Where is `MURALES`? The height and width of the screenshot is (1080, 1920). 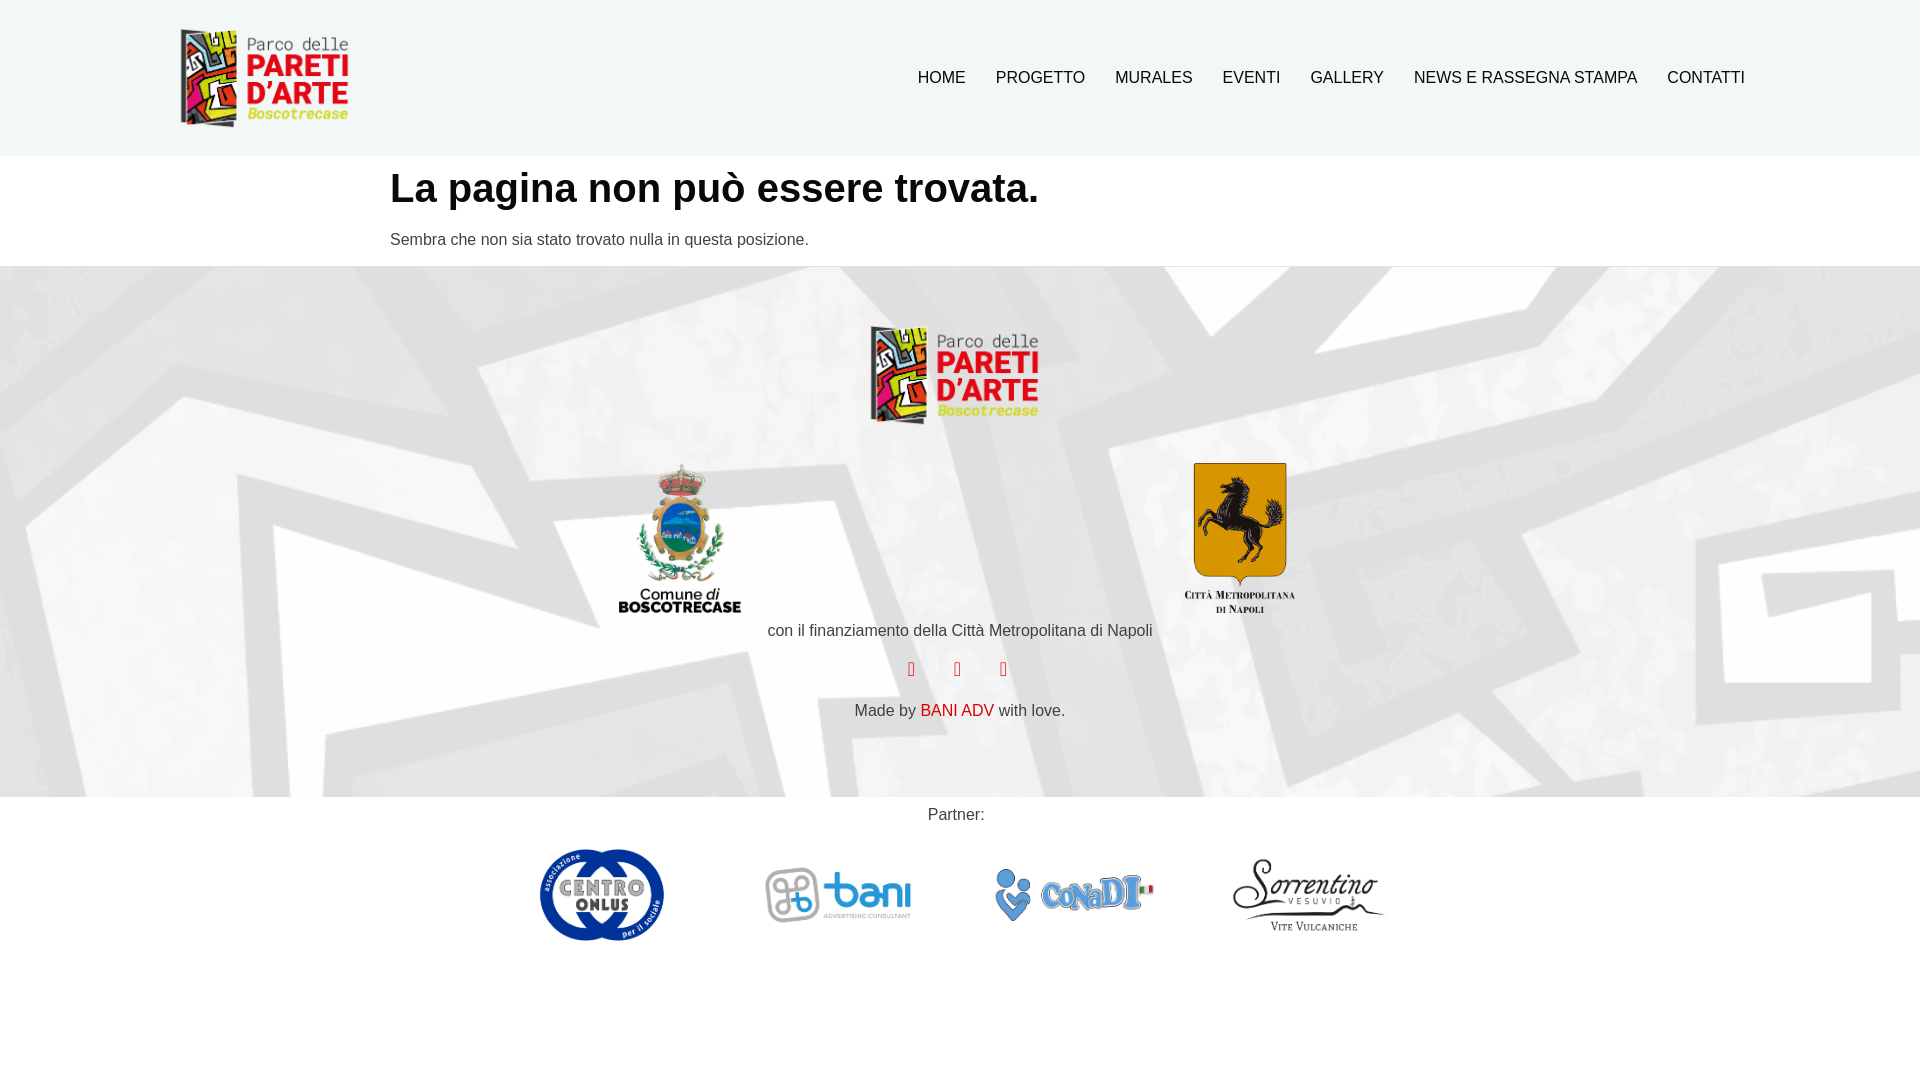 MURALES is located at coordinates (1154, 77).